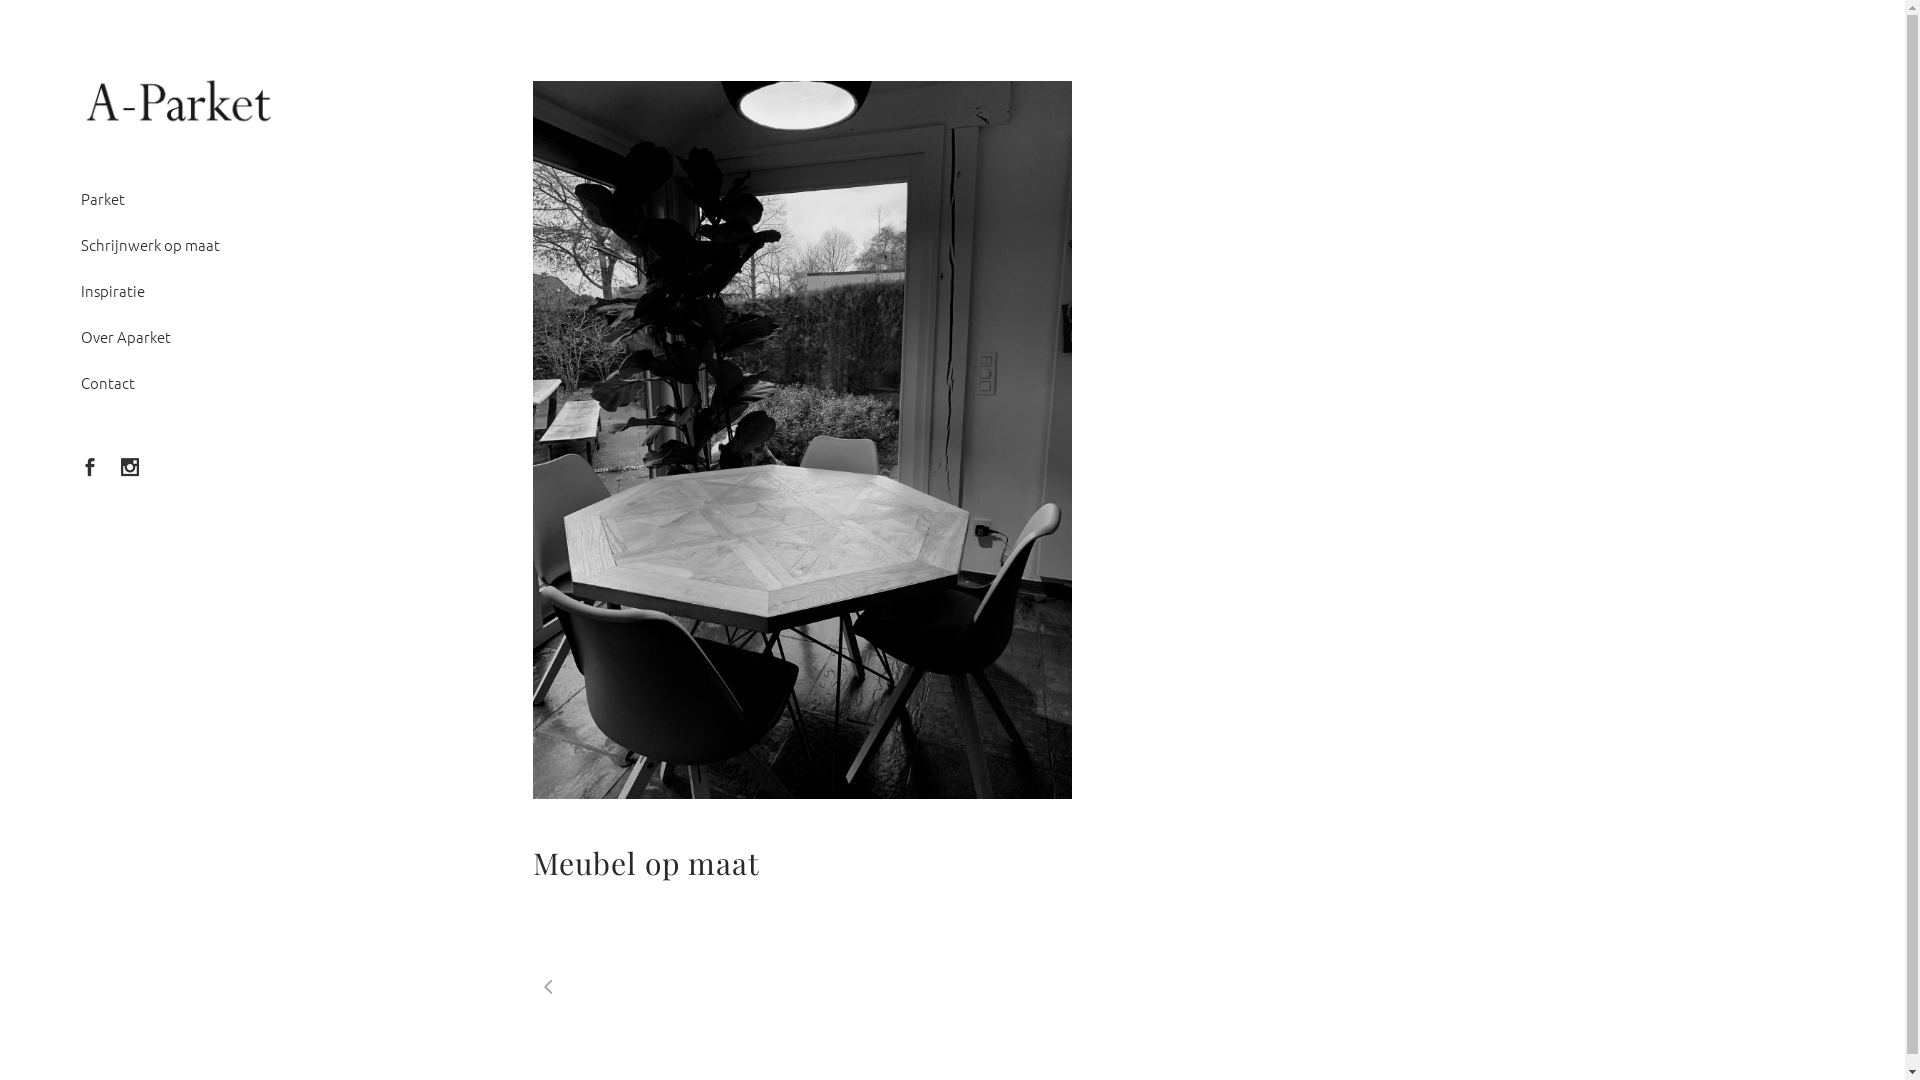  What do you see at coordinates (802, 440) in the screenshot?
I see `IMG_7801` at bounding box center [802, 440].